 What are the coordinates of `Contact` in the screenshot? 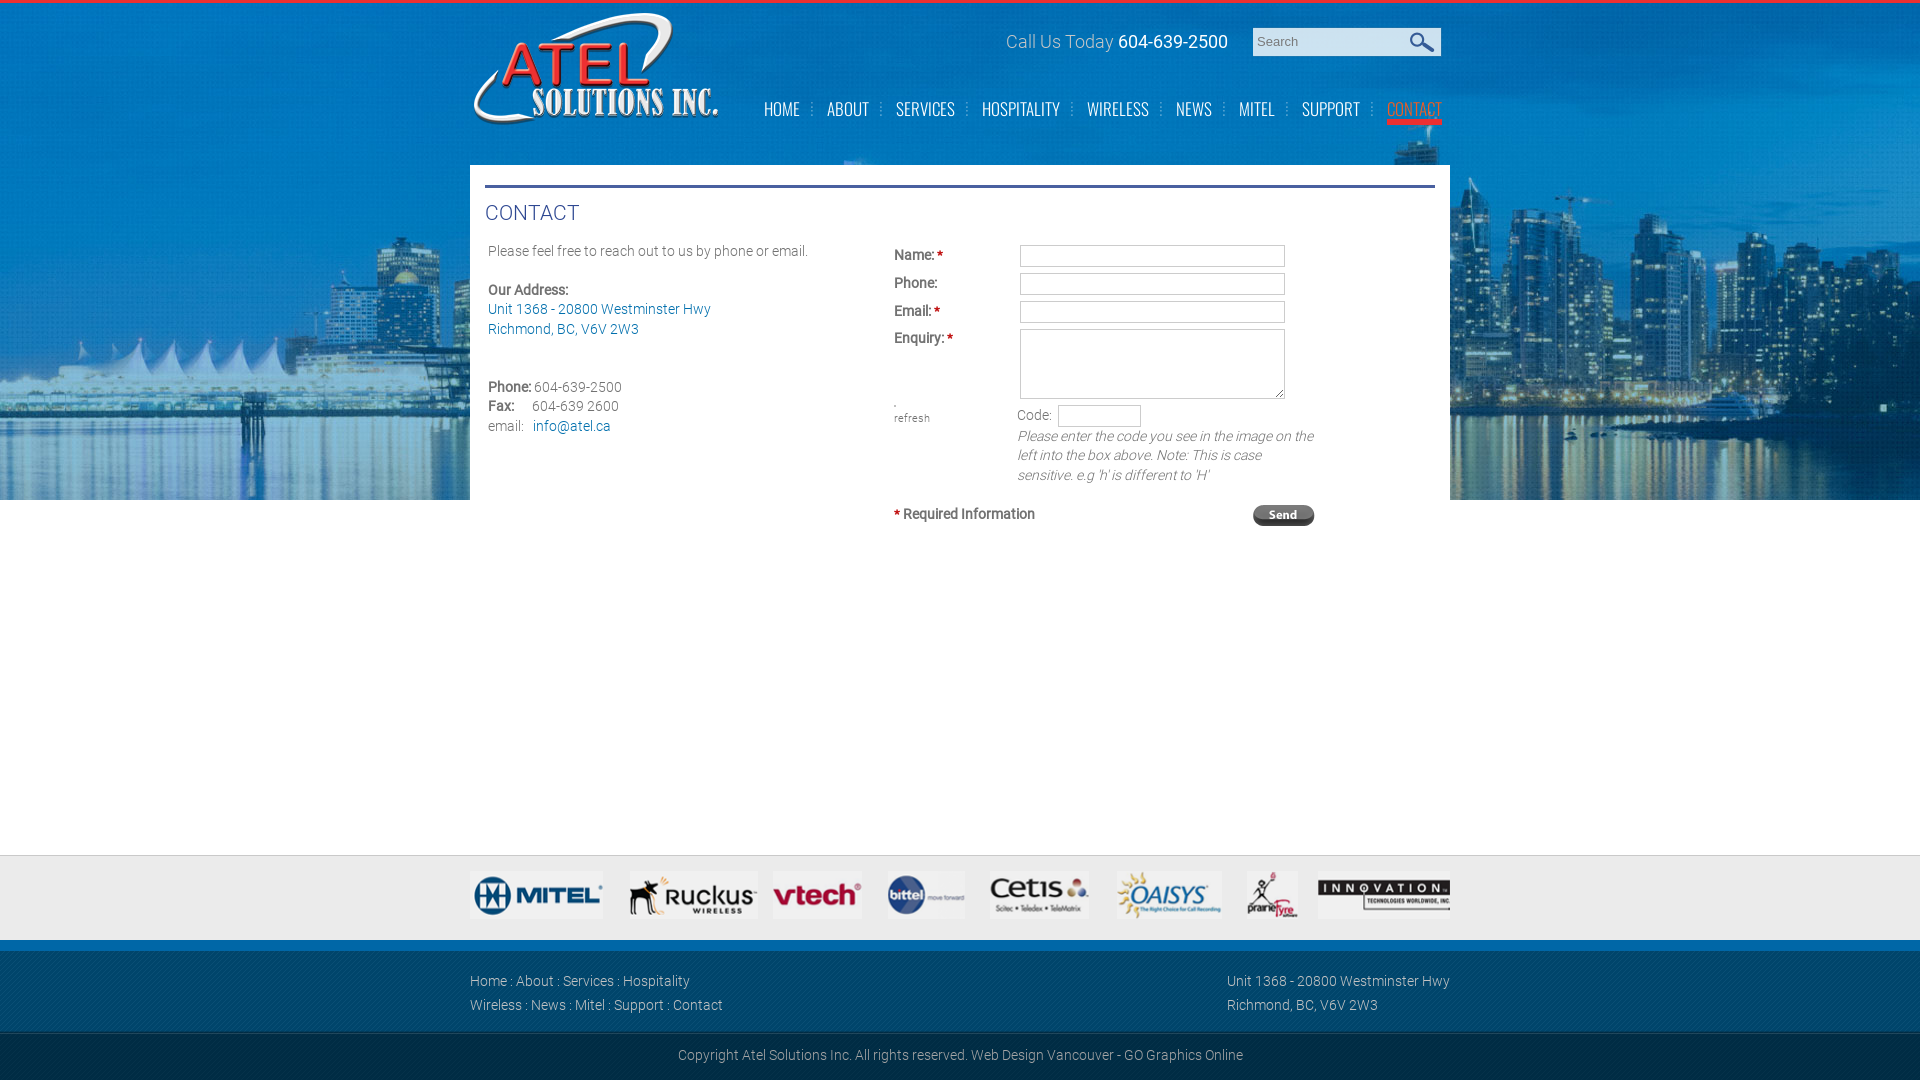 It's located at (698, 1005).